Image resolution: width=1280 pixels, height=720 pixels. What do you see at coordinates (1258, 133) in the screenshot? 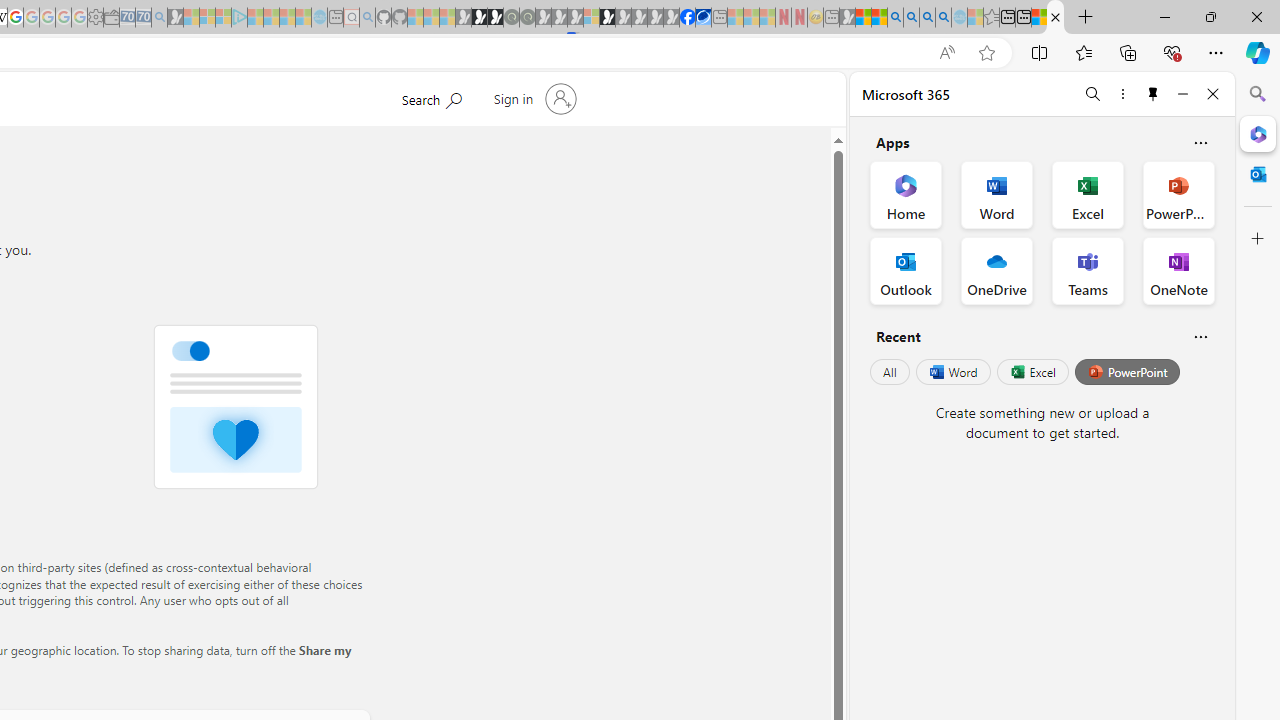
I see `Close Microsoft 365 pane` at bounding box center [1258, 133].